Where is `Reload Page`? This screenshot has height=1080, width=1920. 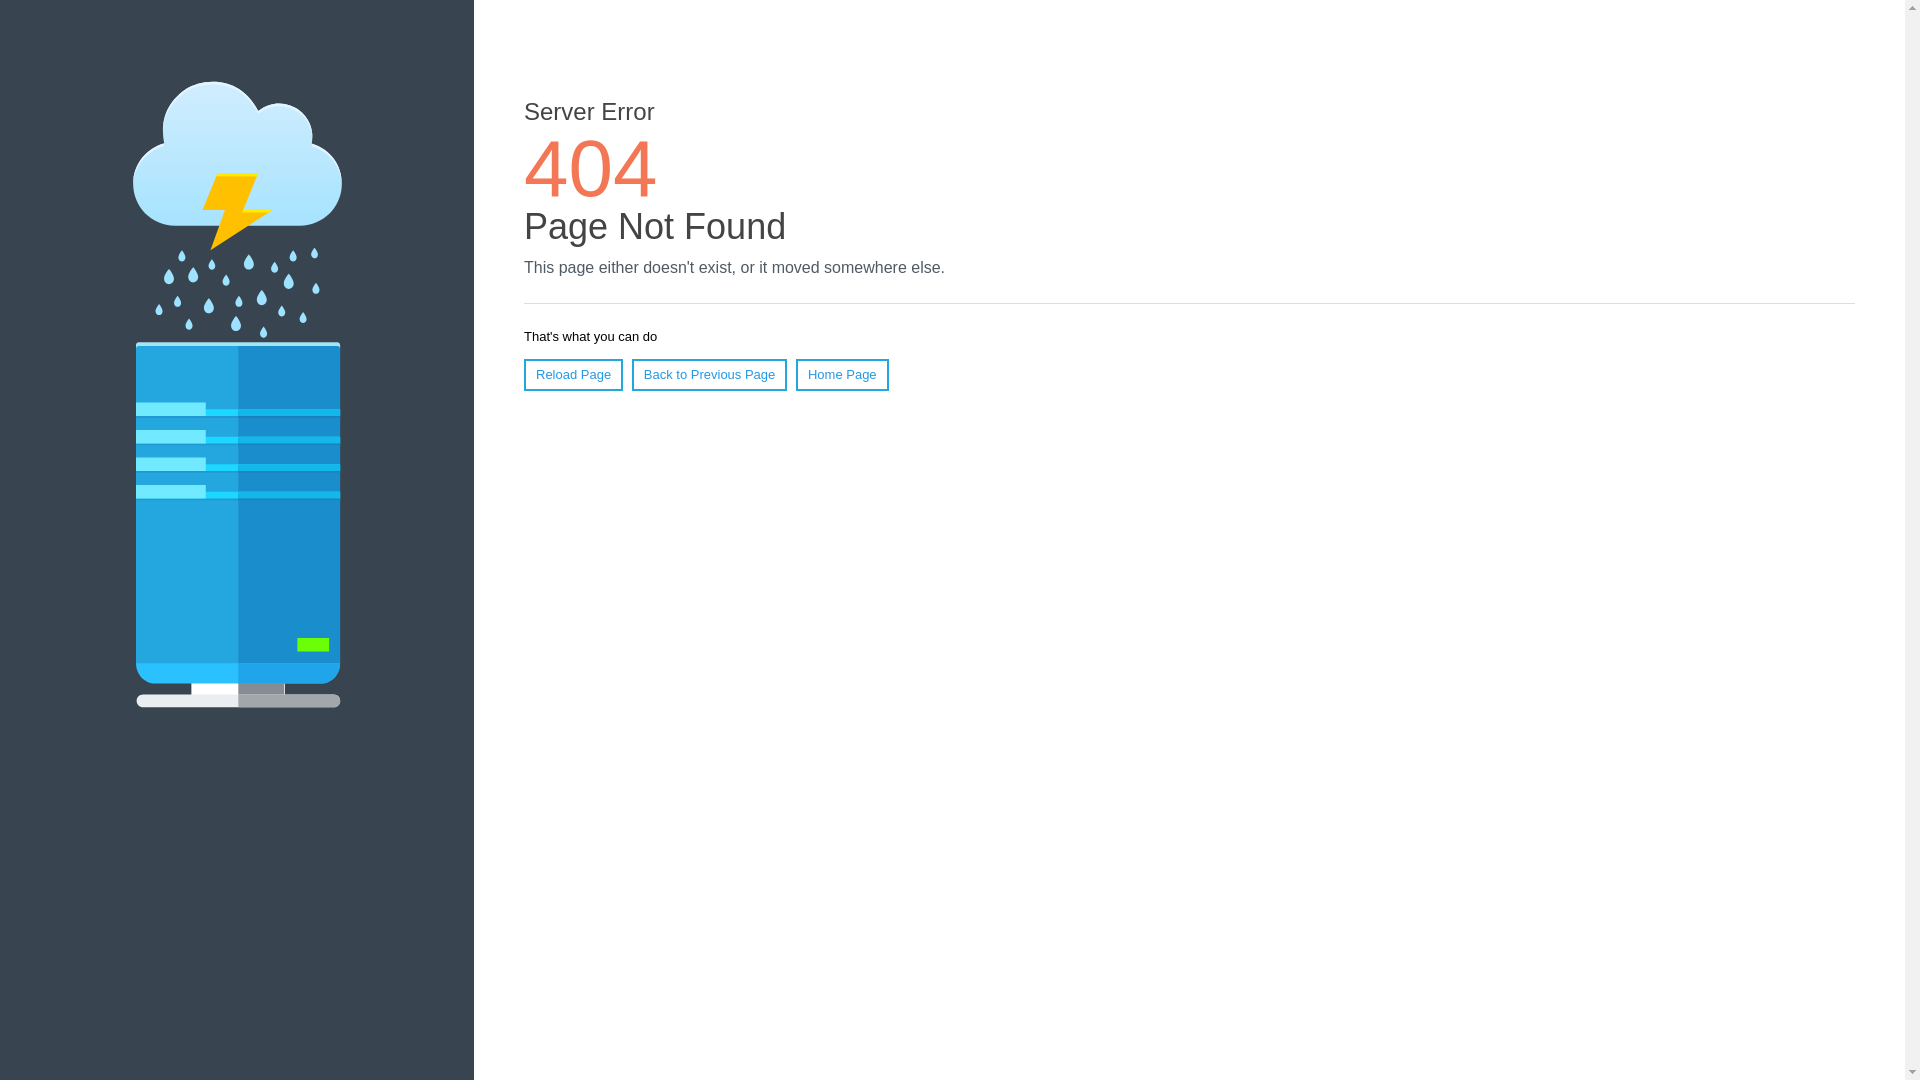
Reload Page is located at coordinates (573, 374).